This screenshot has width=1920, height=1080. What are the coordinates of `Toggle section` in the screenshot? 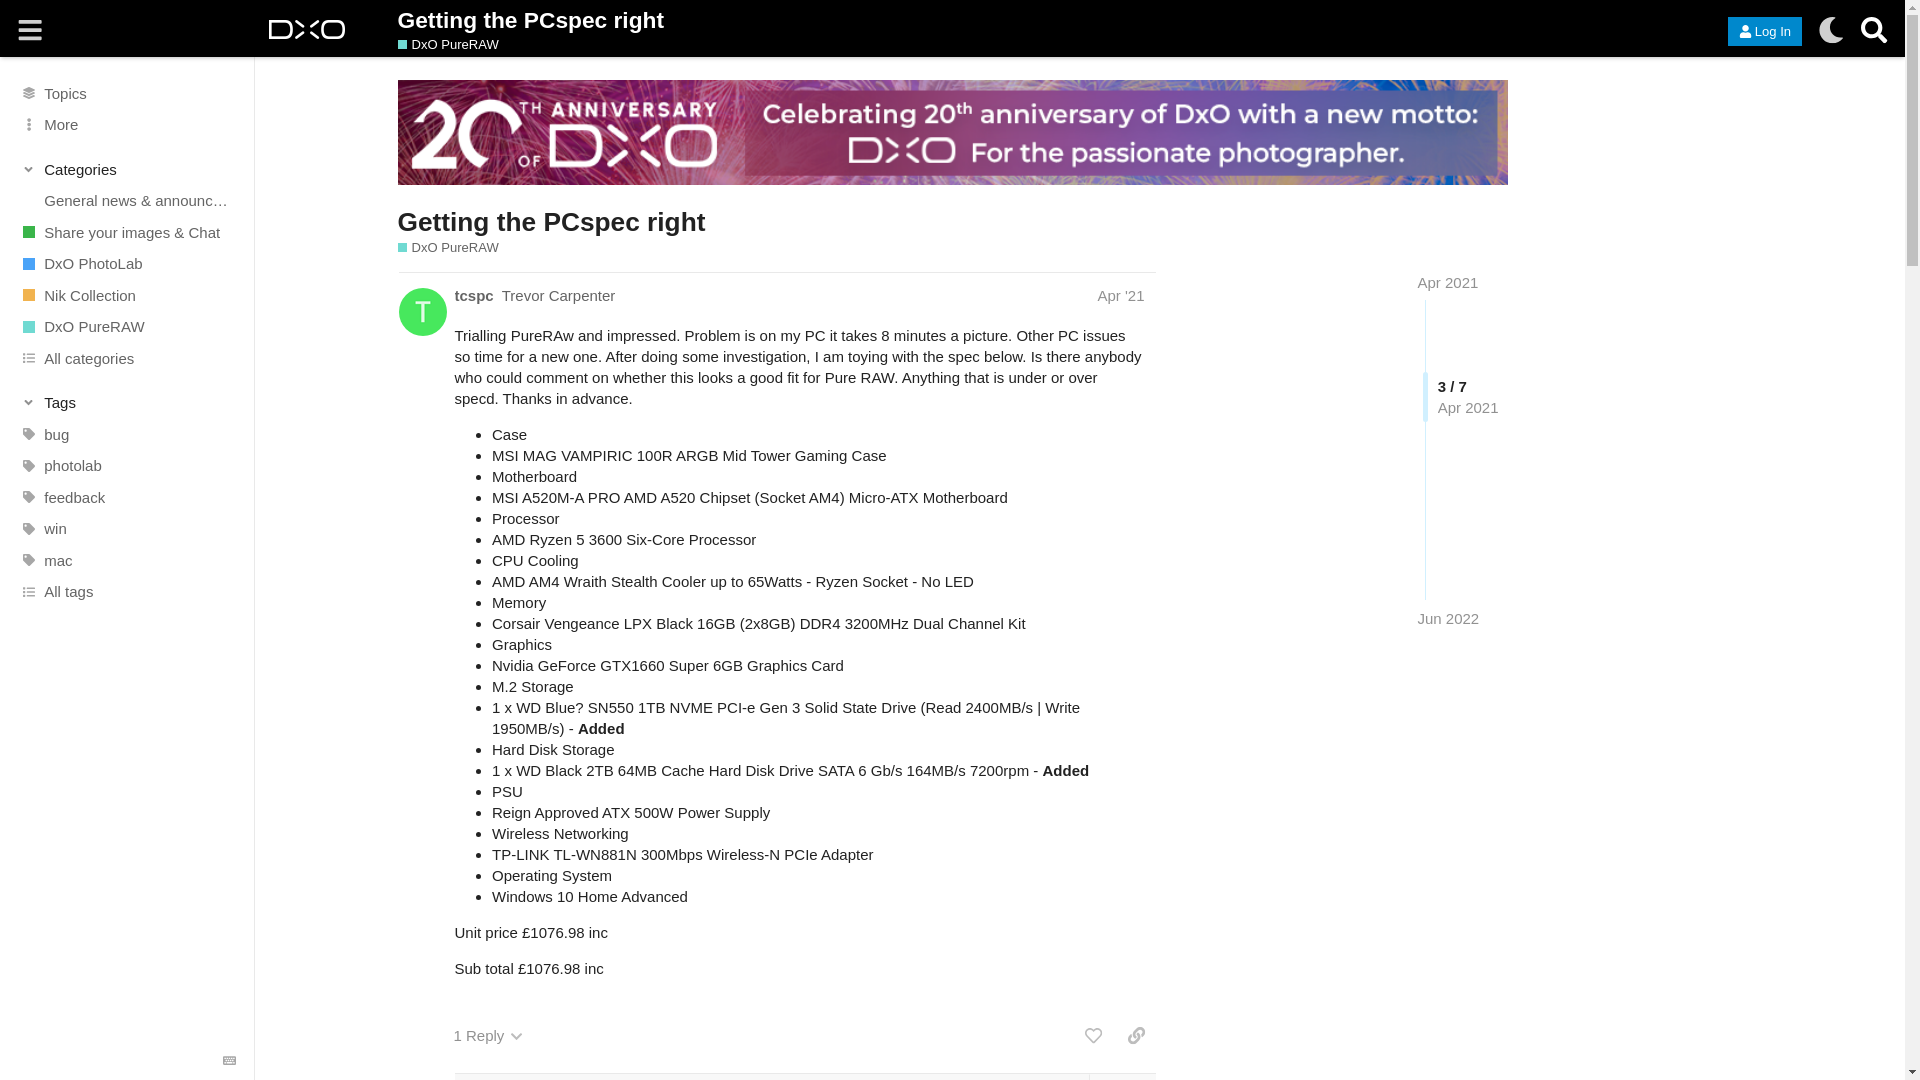 It's located at (128, 168).